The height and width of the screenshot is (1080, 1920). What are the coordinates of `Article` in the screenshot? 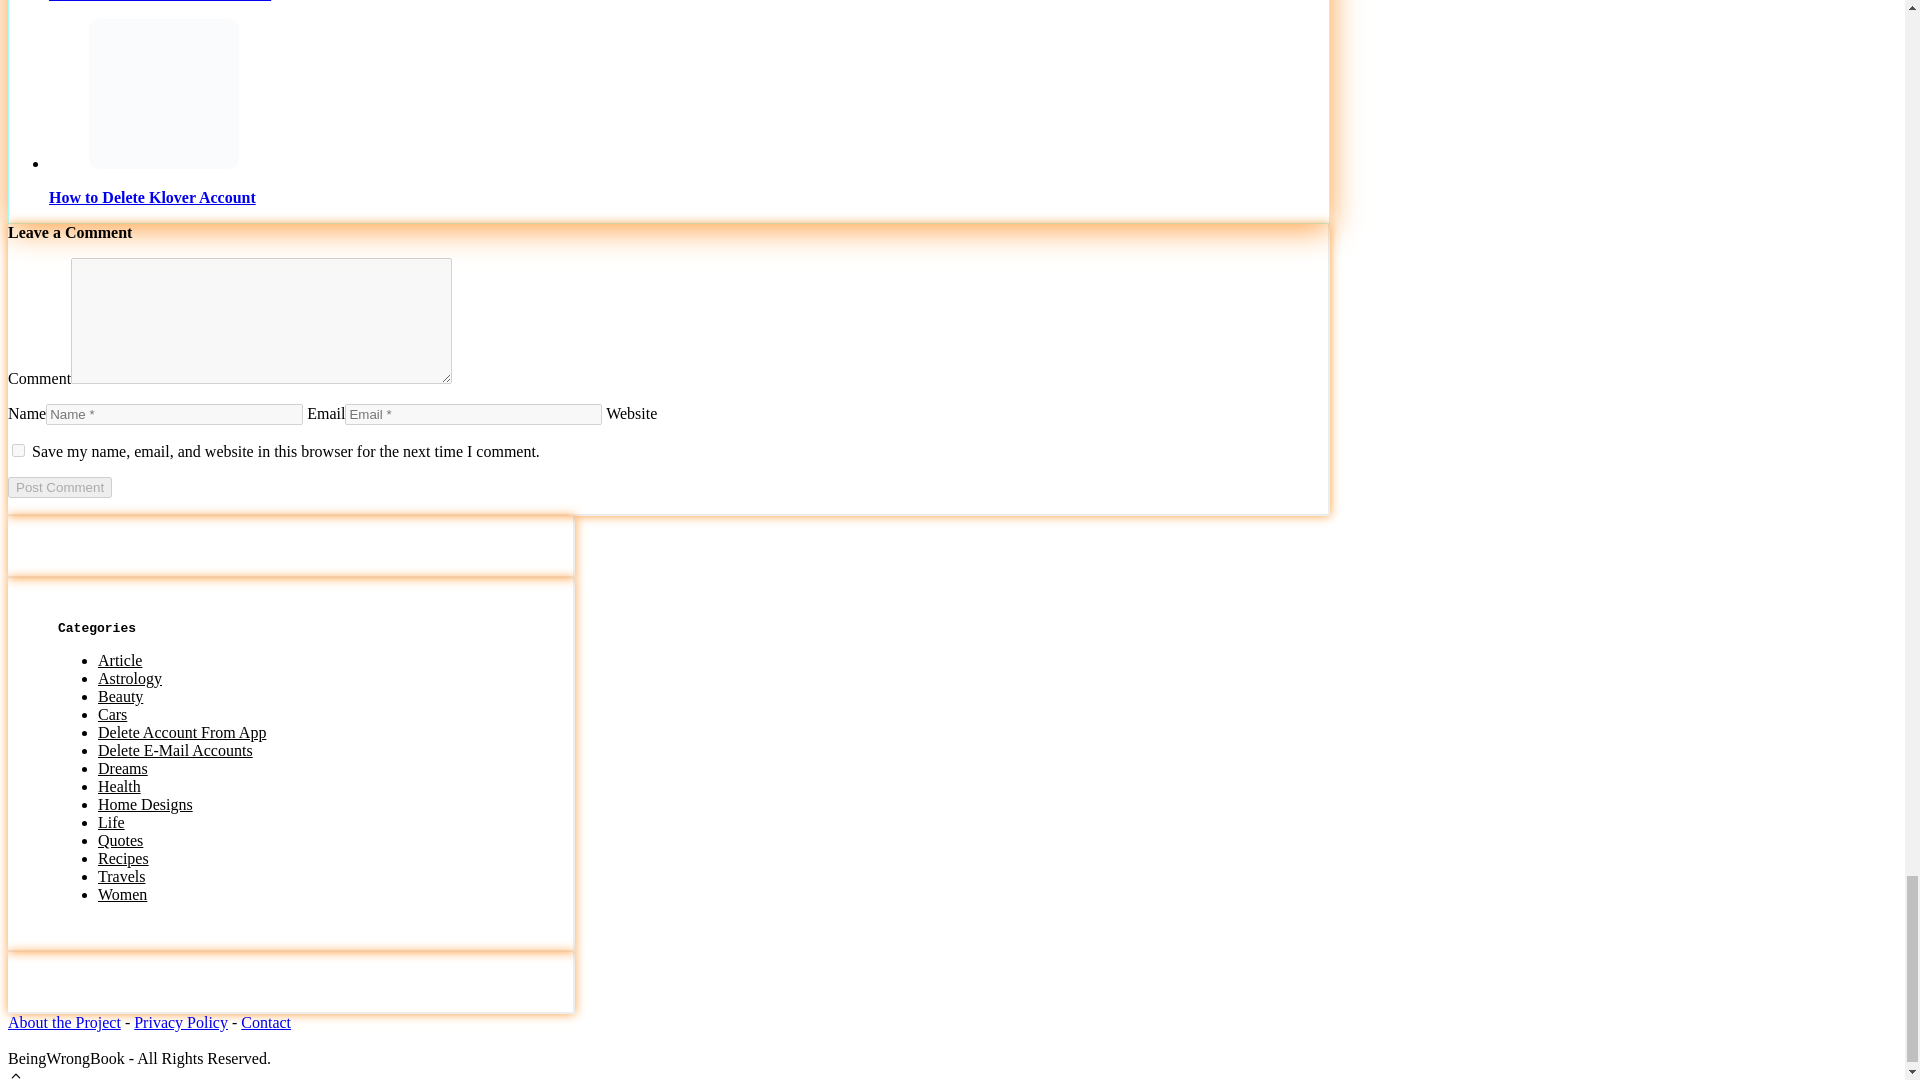 It's located at (120, 660).